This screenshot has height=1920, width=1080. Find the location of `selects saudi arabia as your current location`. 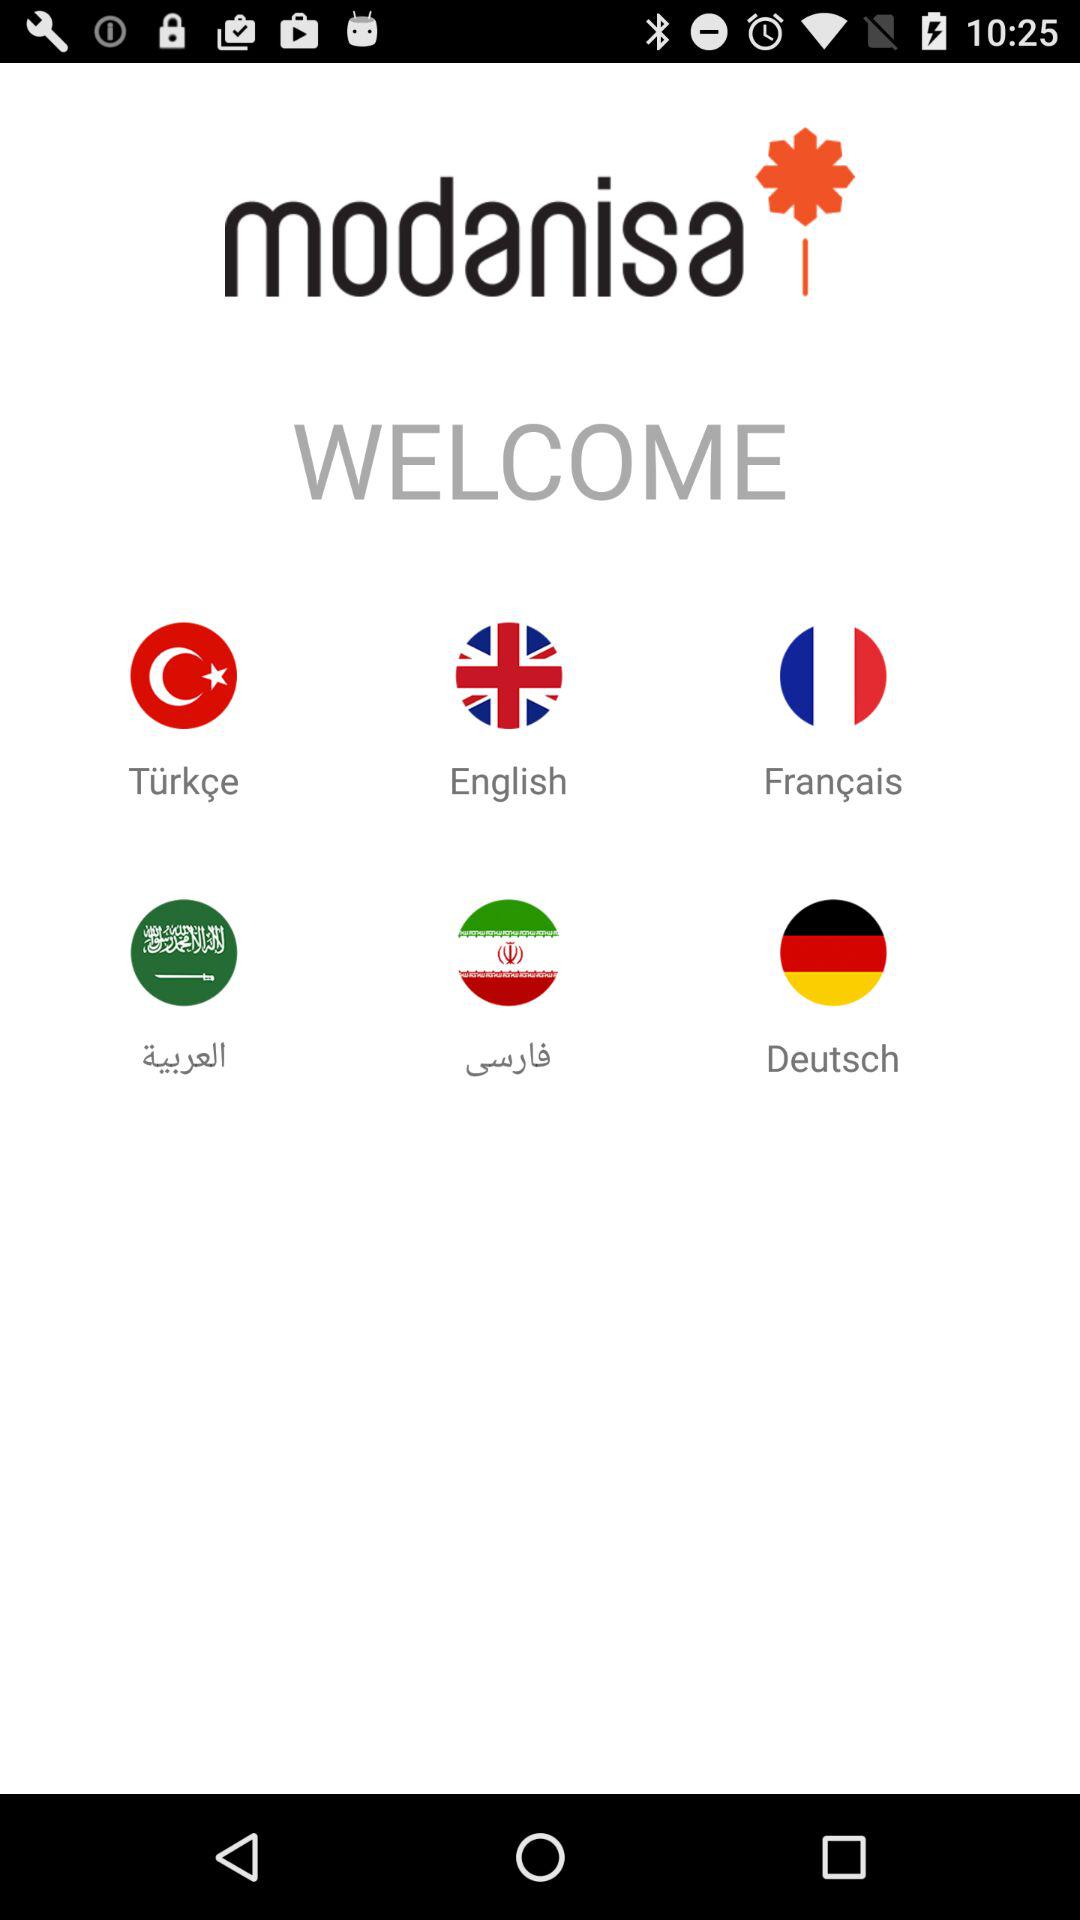

selects saudi arabia as your current location is located at coordinates (183, 952).